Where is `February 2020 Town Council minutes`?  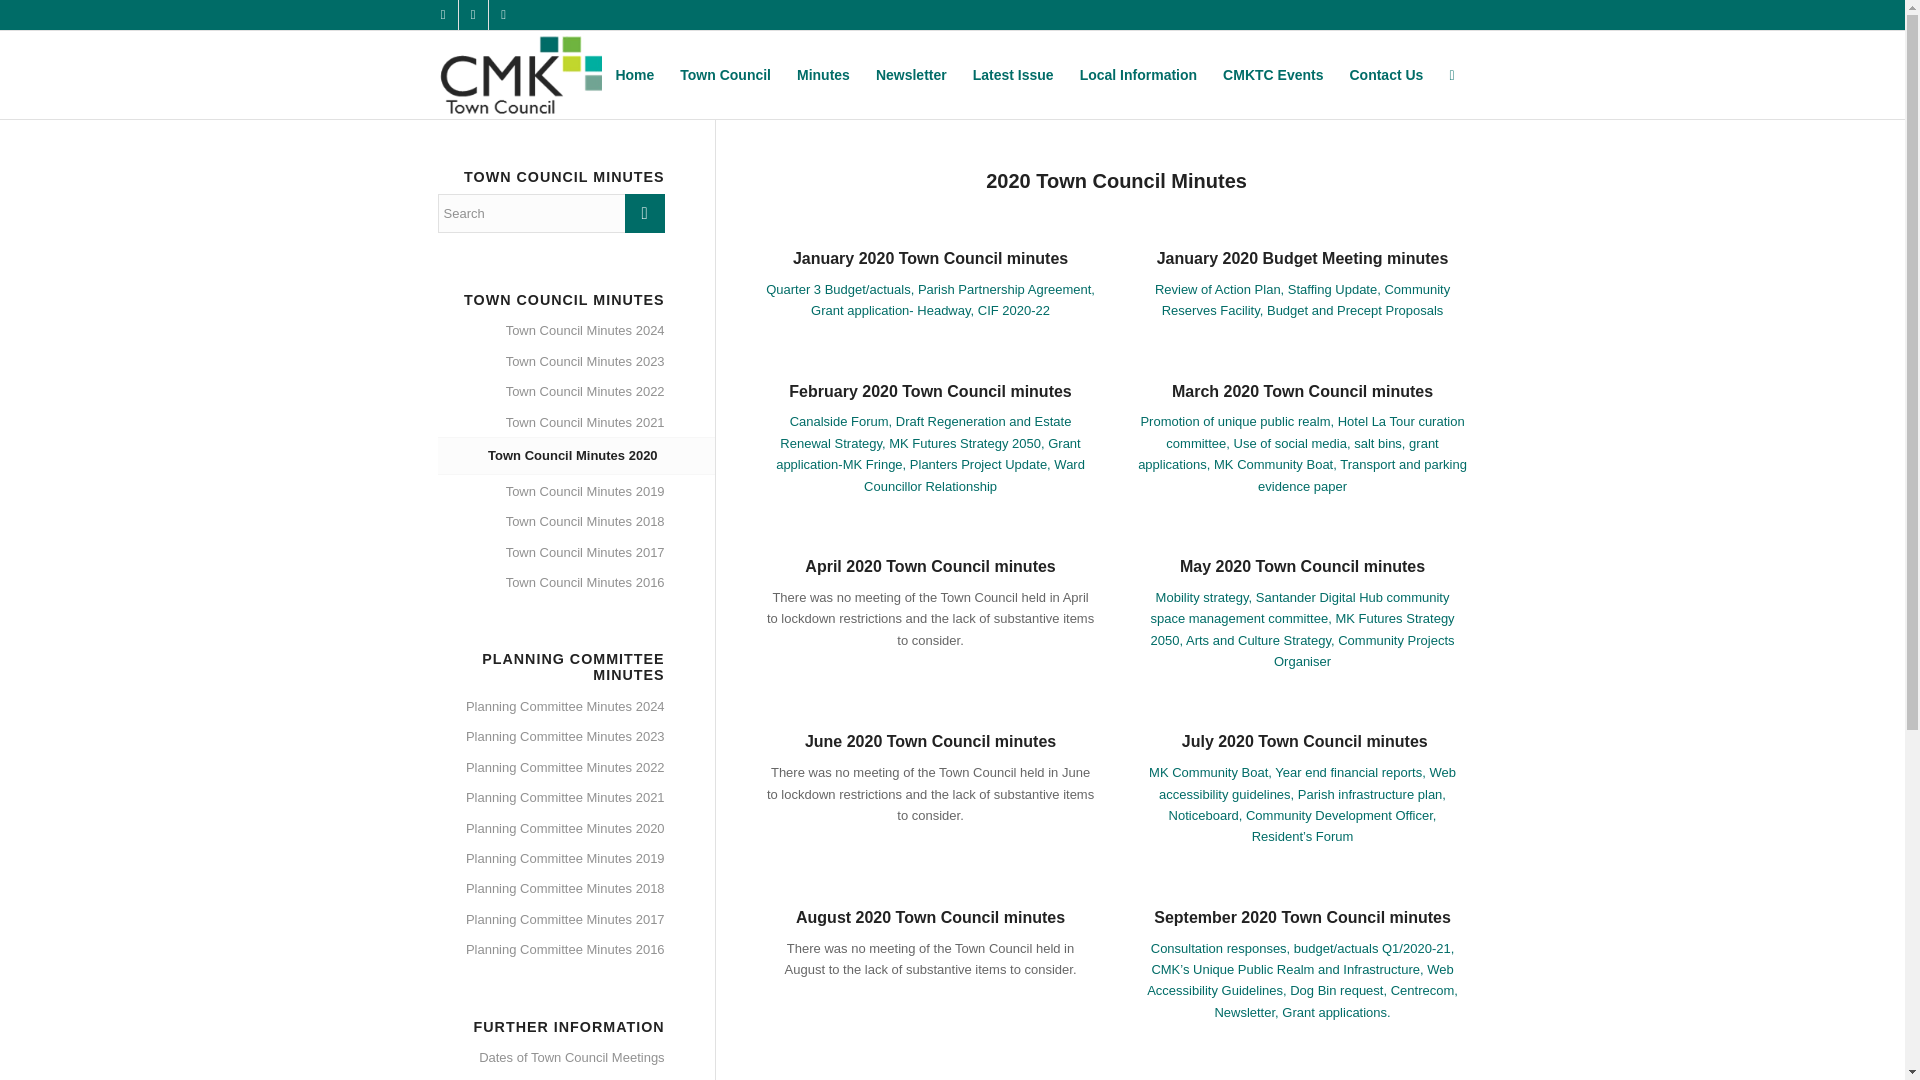
February 2020 Town Council minutes is located at coordinates (930, 391).